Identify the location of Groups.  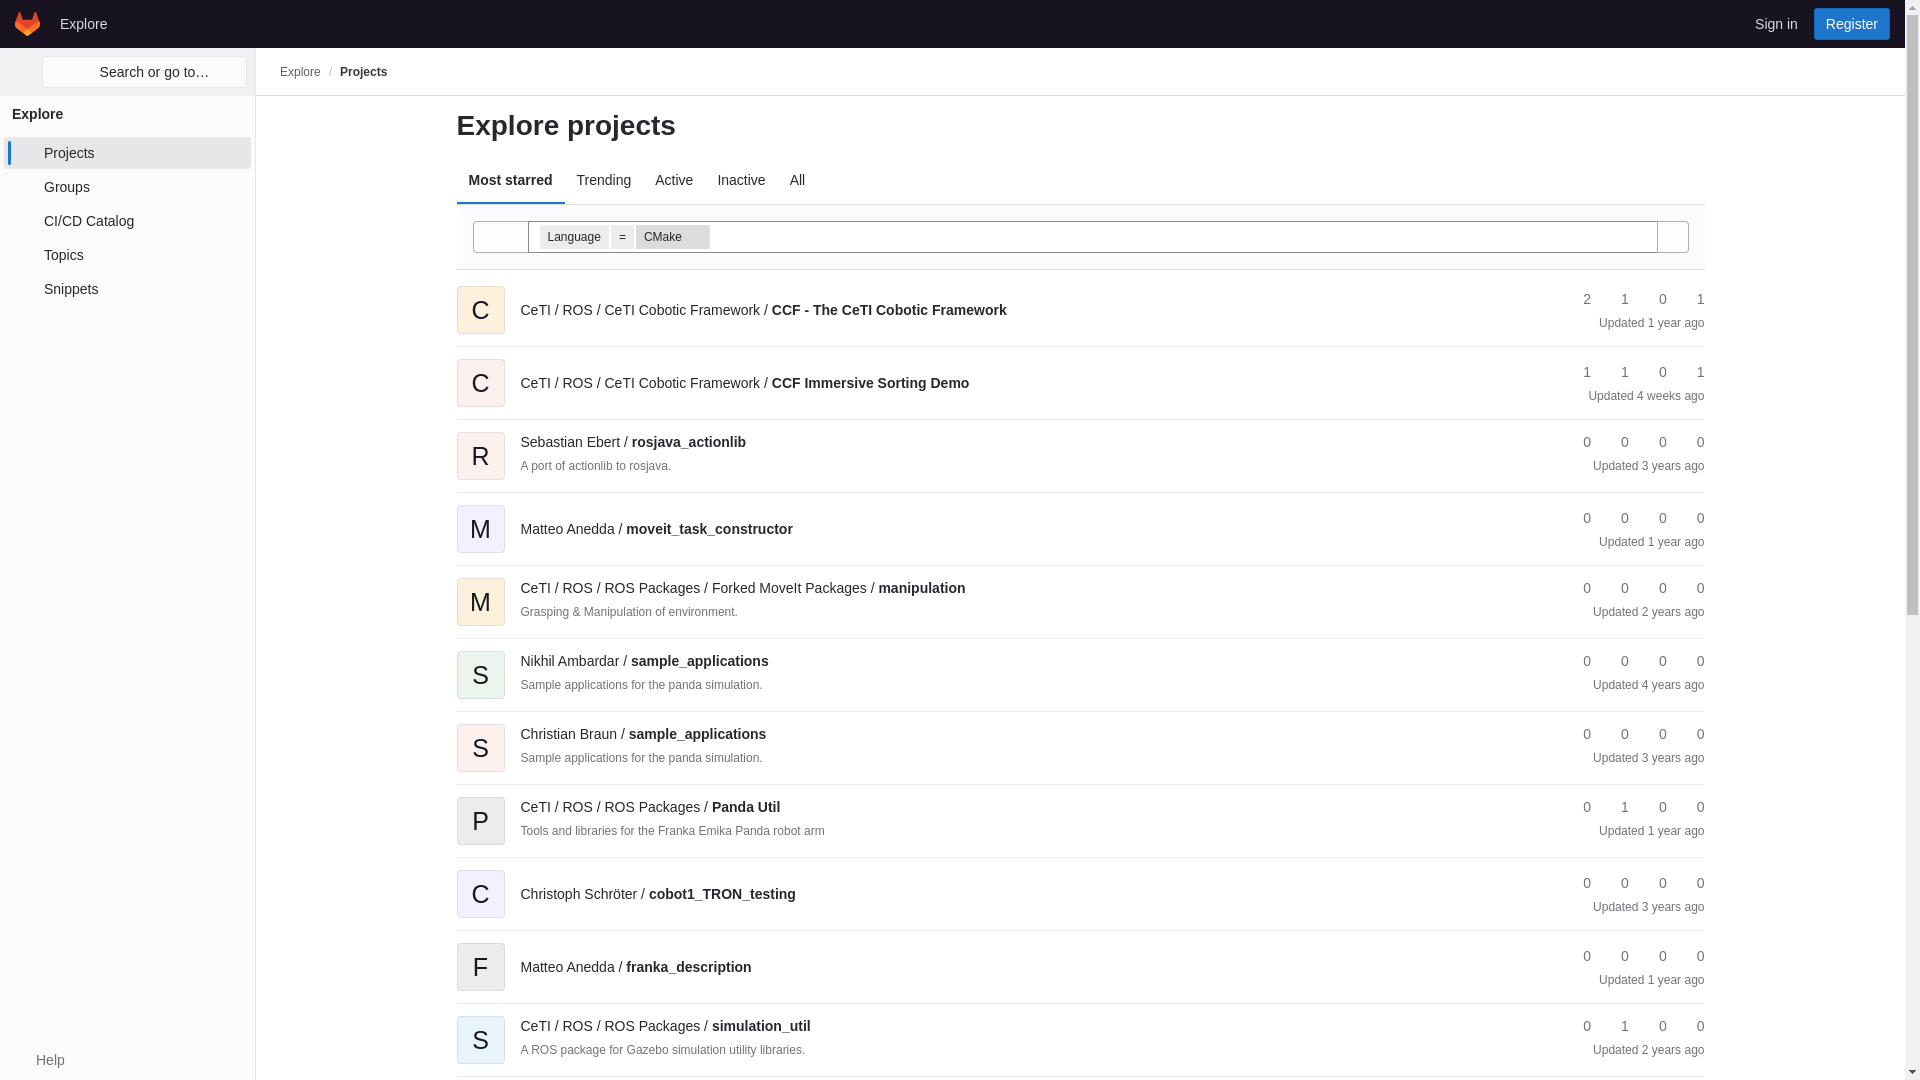
(127, 186).